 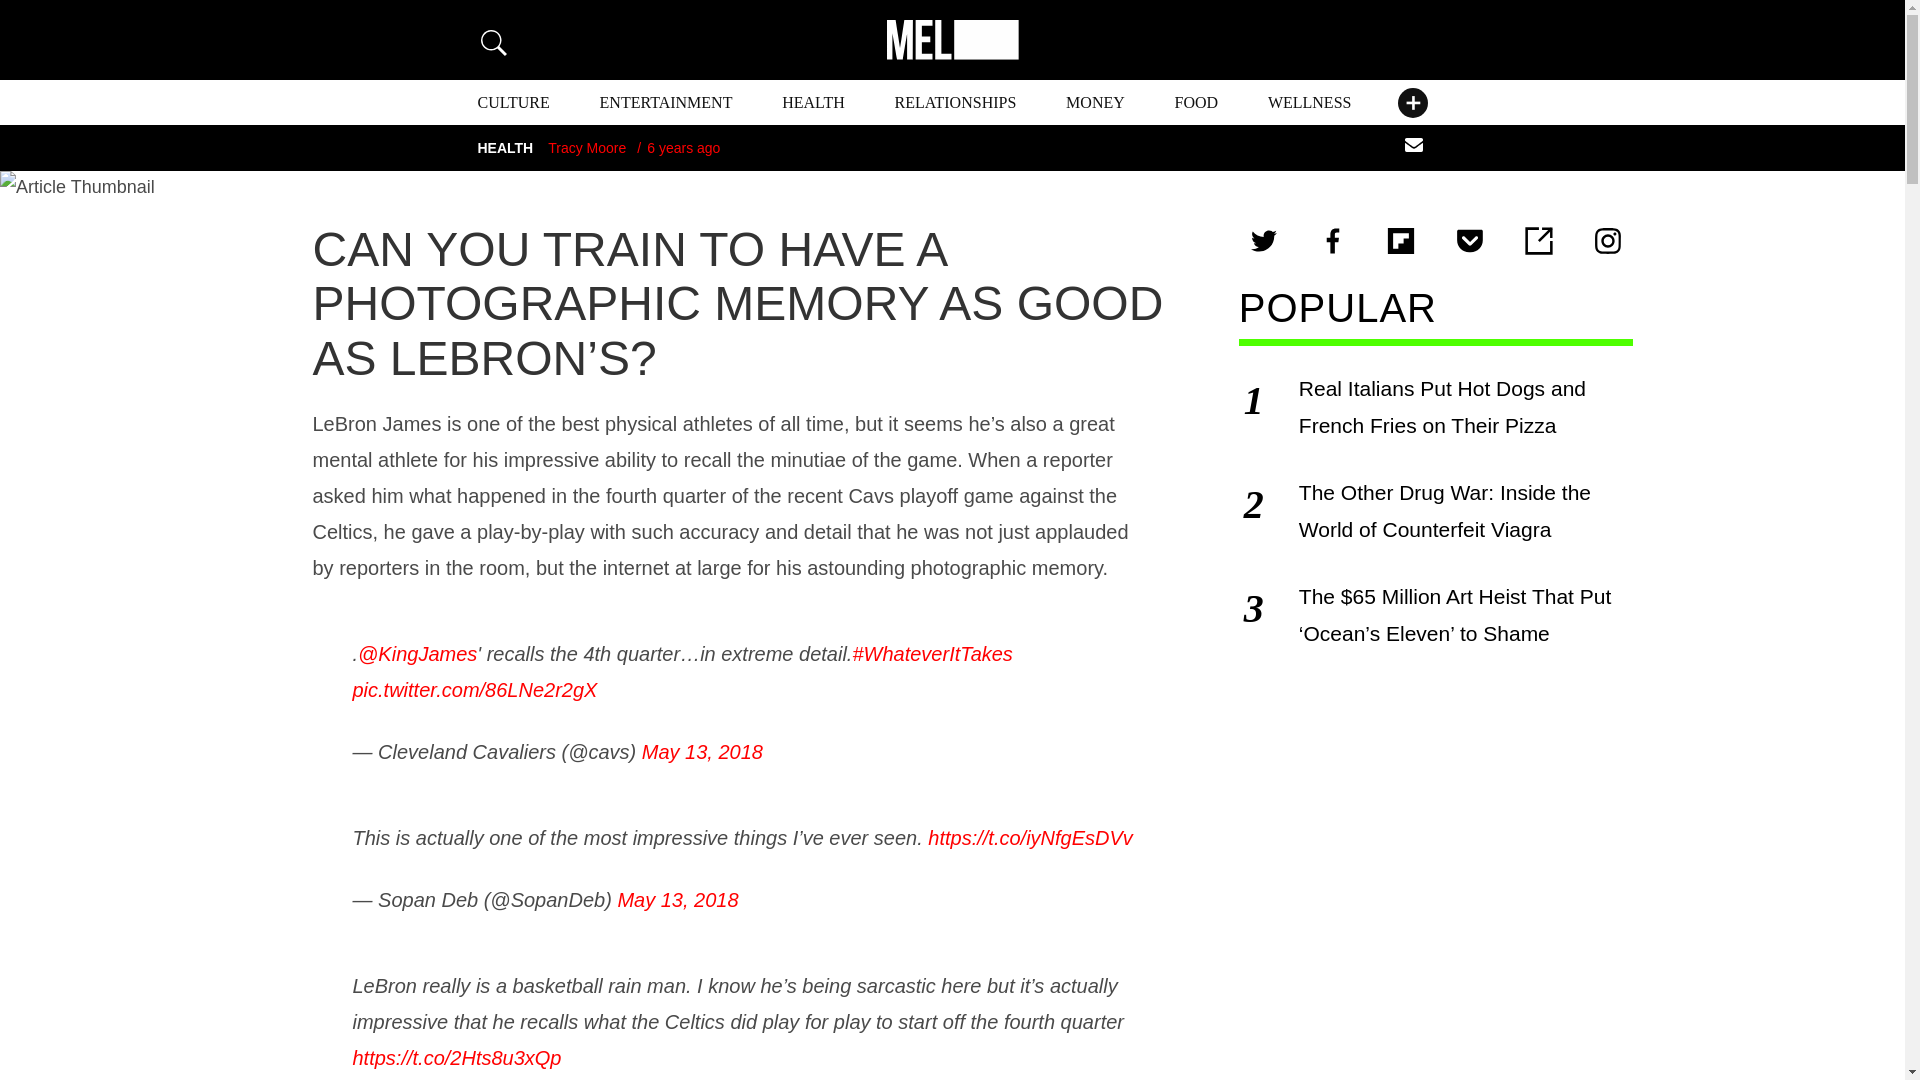 I want to click on RELATIONSHIPS, so click(x=956, y=102).